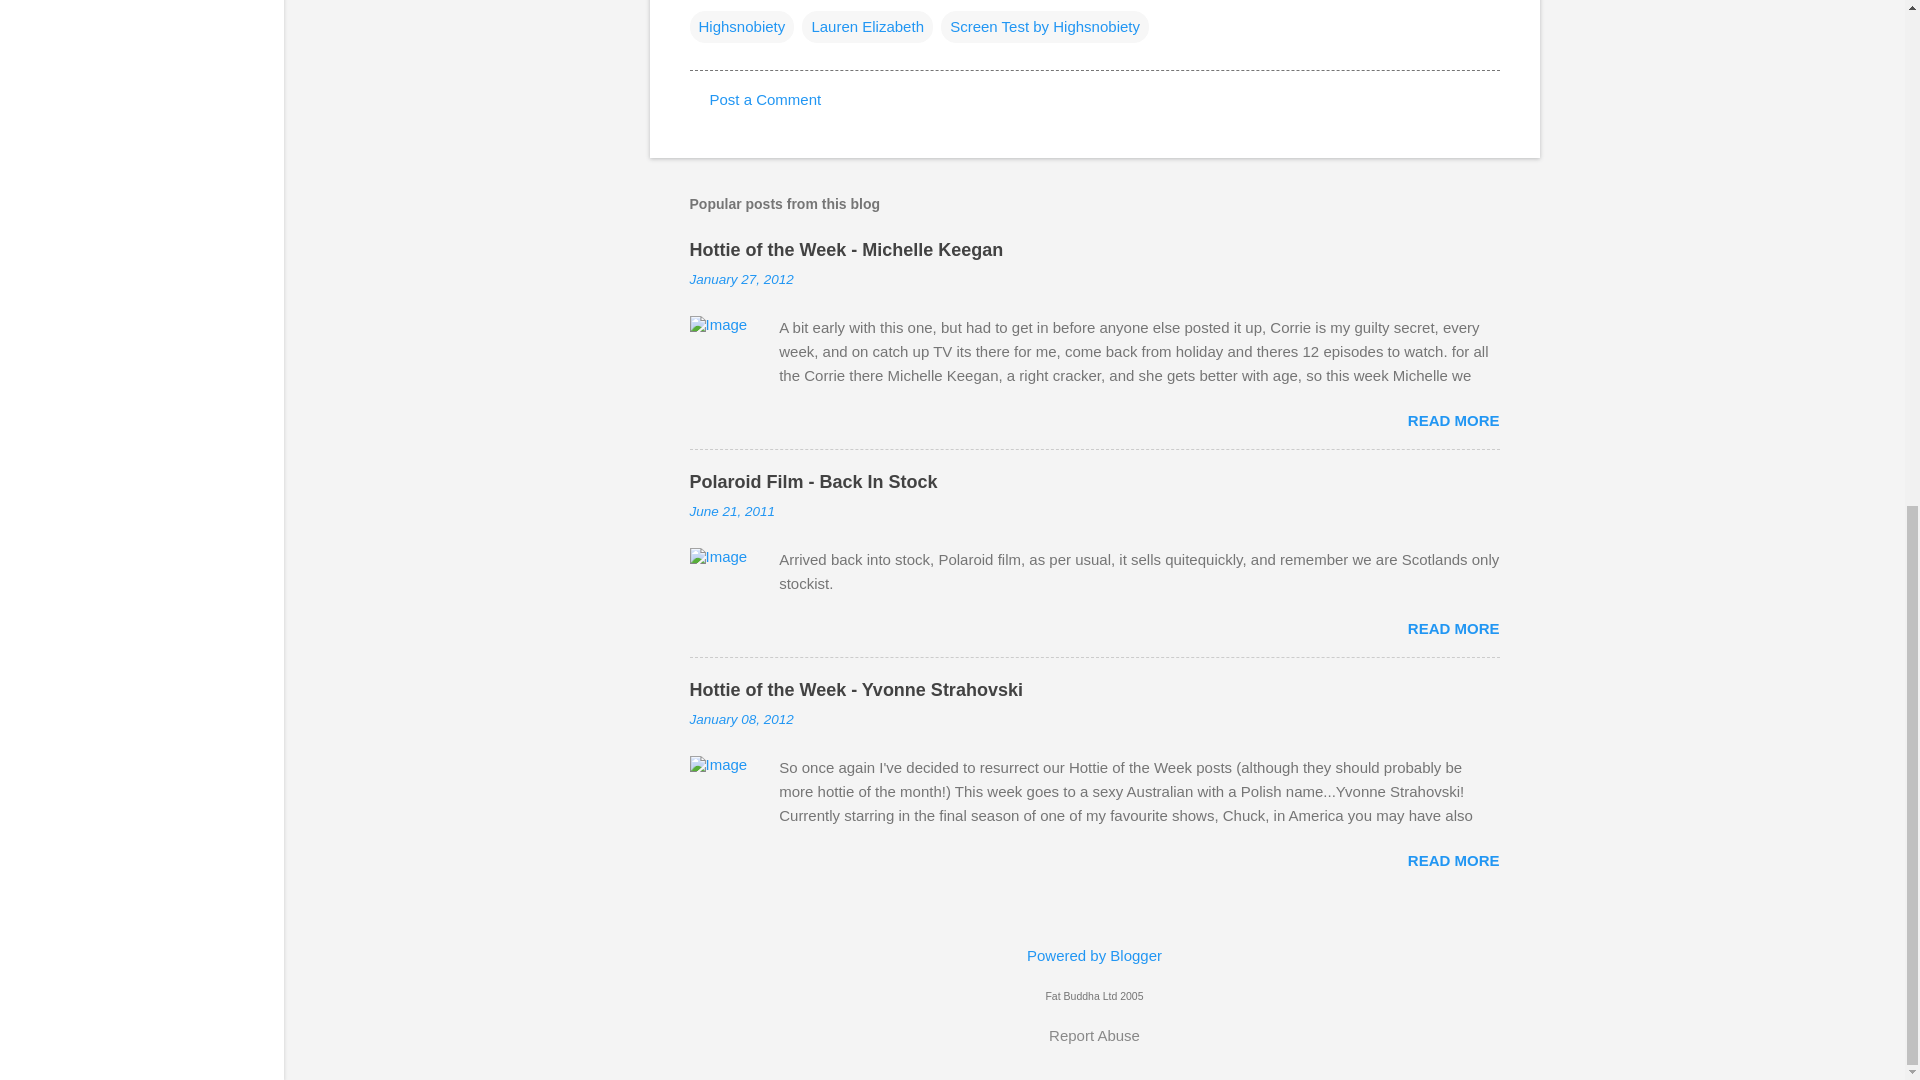 The height and width of the screenshot is (1080, 1920). I want to click on January 08, 2012, so click(742, 718).